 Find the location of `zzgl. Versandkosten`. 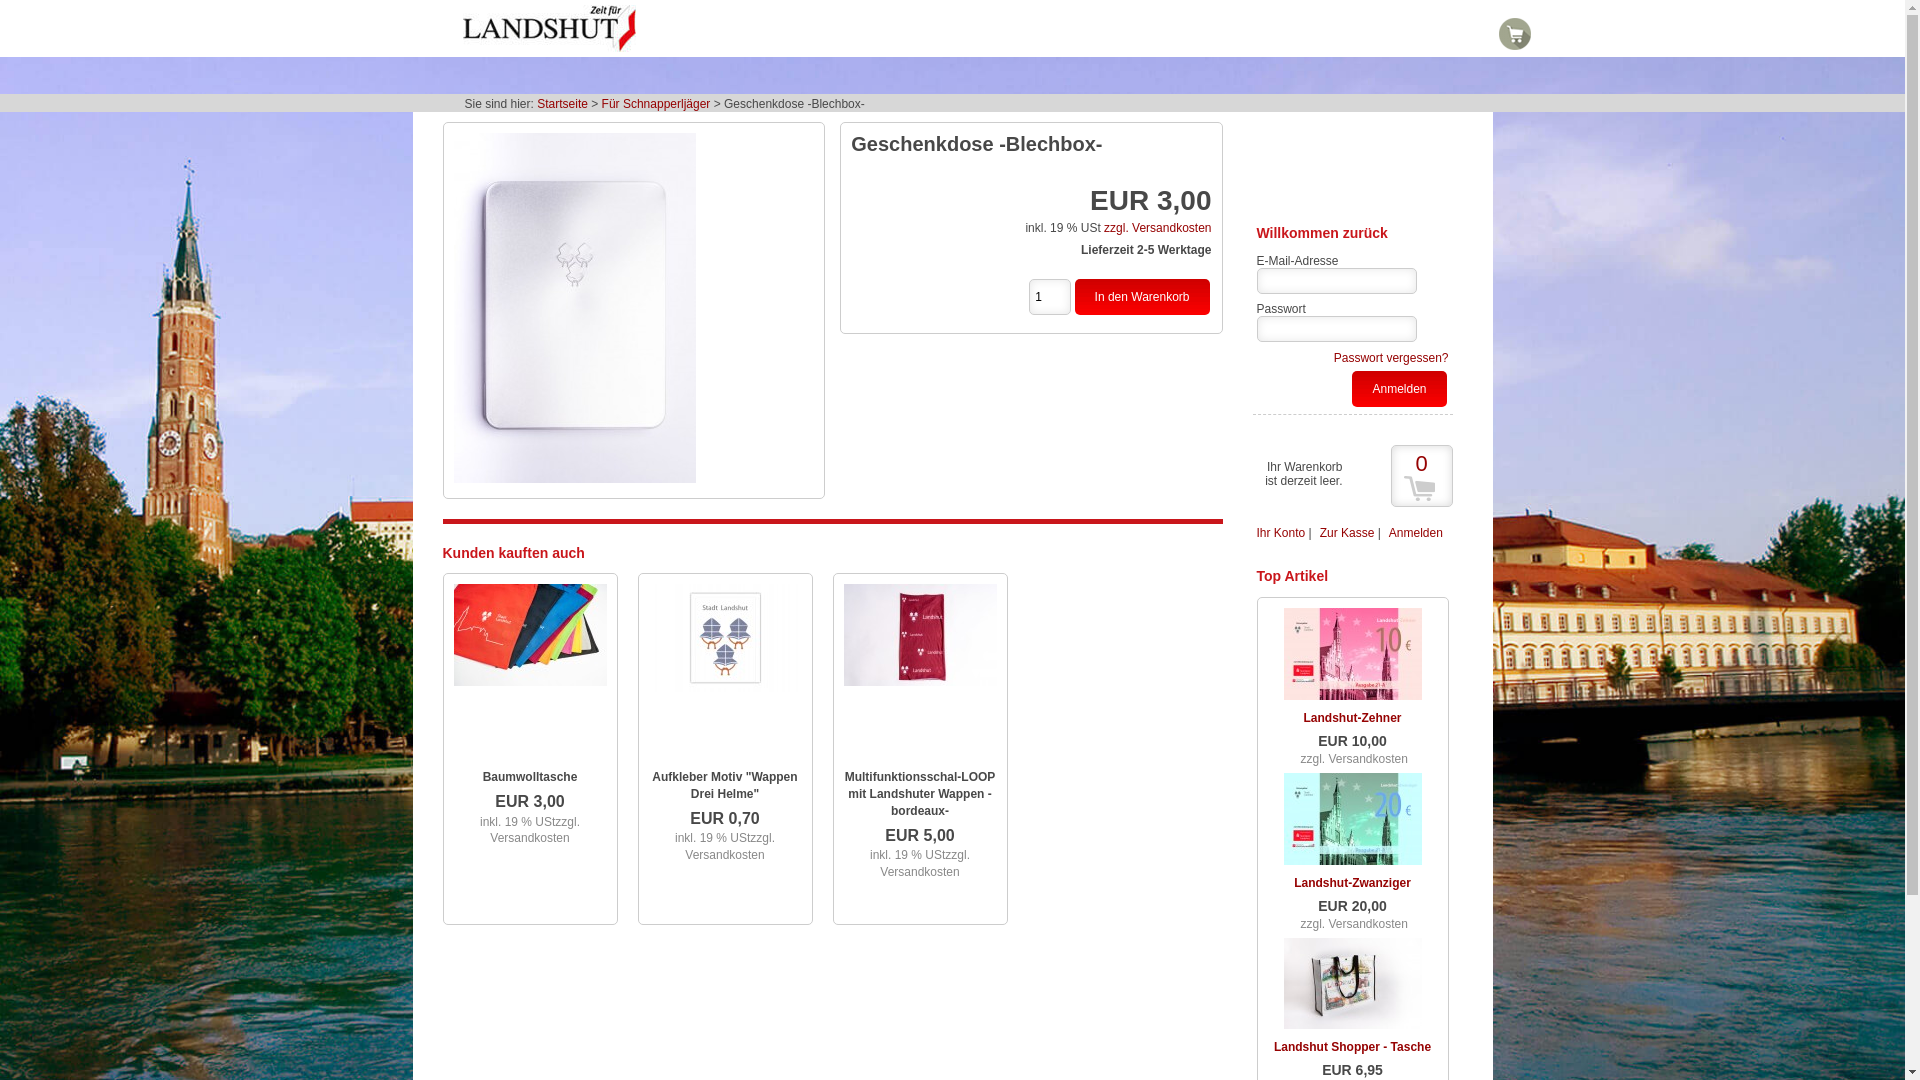

zzgl. Versandkosten is located at coordinates (925, 864).